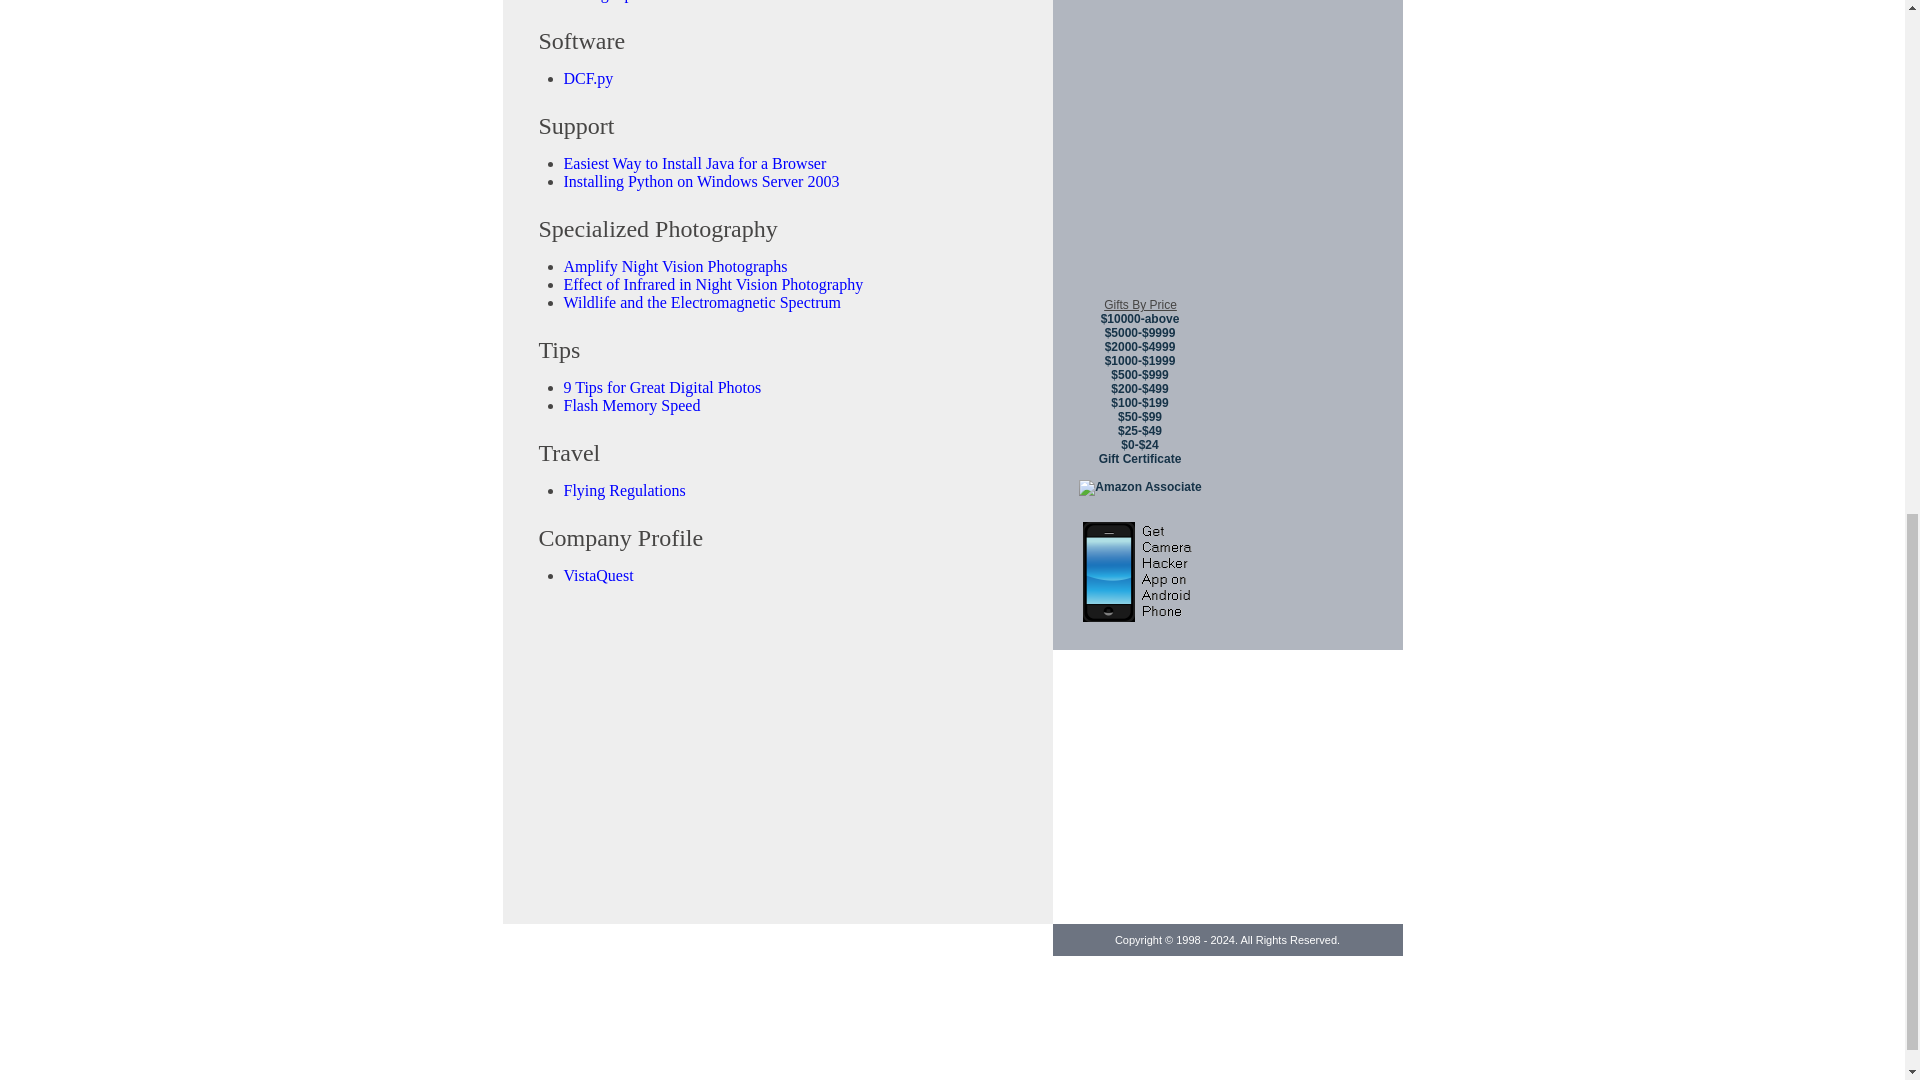 This screenshot has width=1920, height=1080. What do you see at coordinates (702, 181) in the screenshot?
I see `Installing Python on Windows Server 2003` at bounding box center [702, 181].